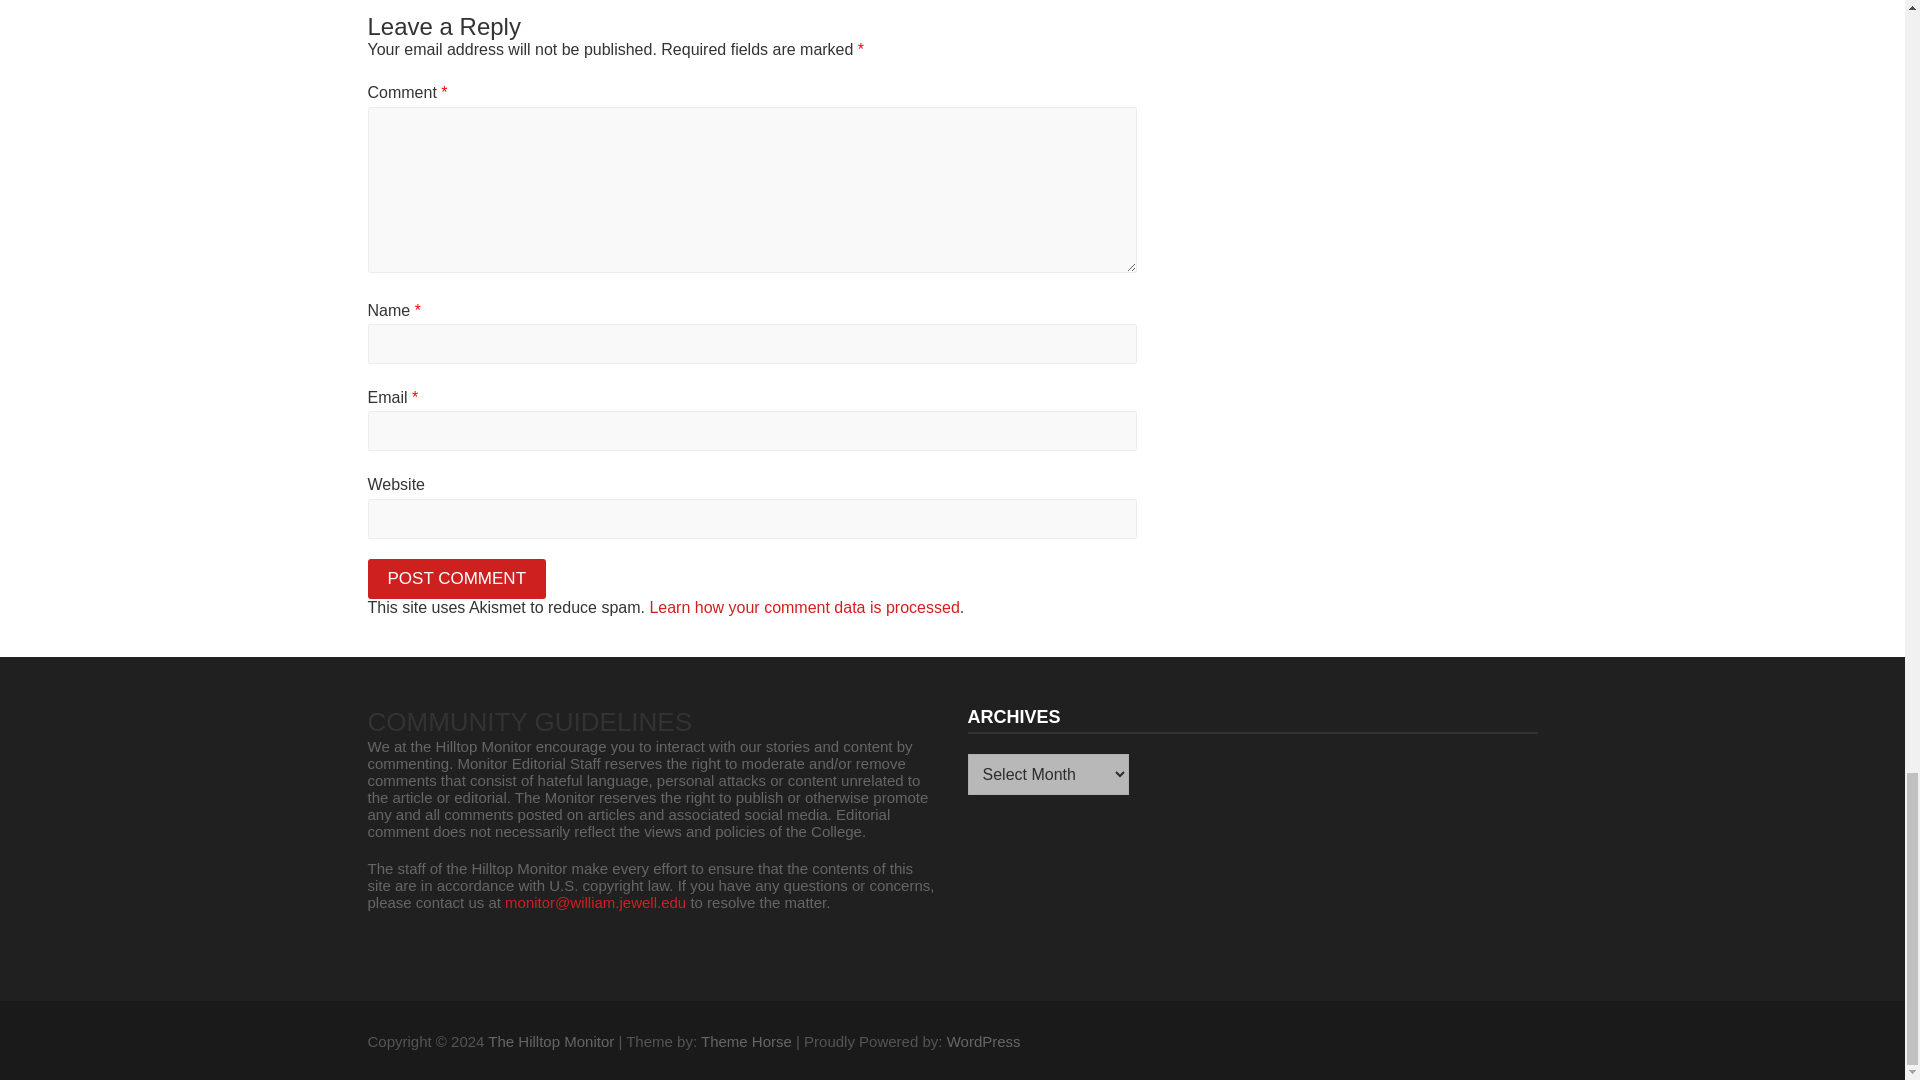 The height and width of the screenshot is (1080, 1920). What do you see at coordinates (984, 1040) in the screenshot?
I see `WordPress` at bounding box center [984, 1040].